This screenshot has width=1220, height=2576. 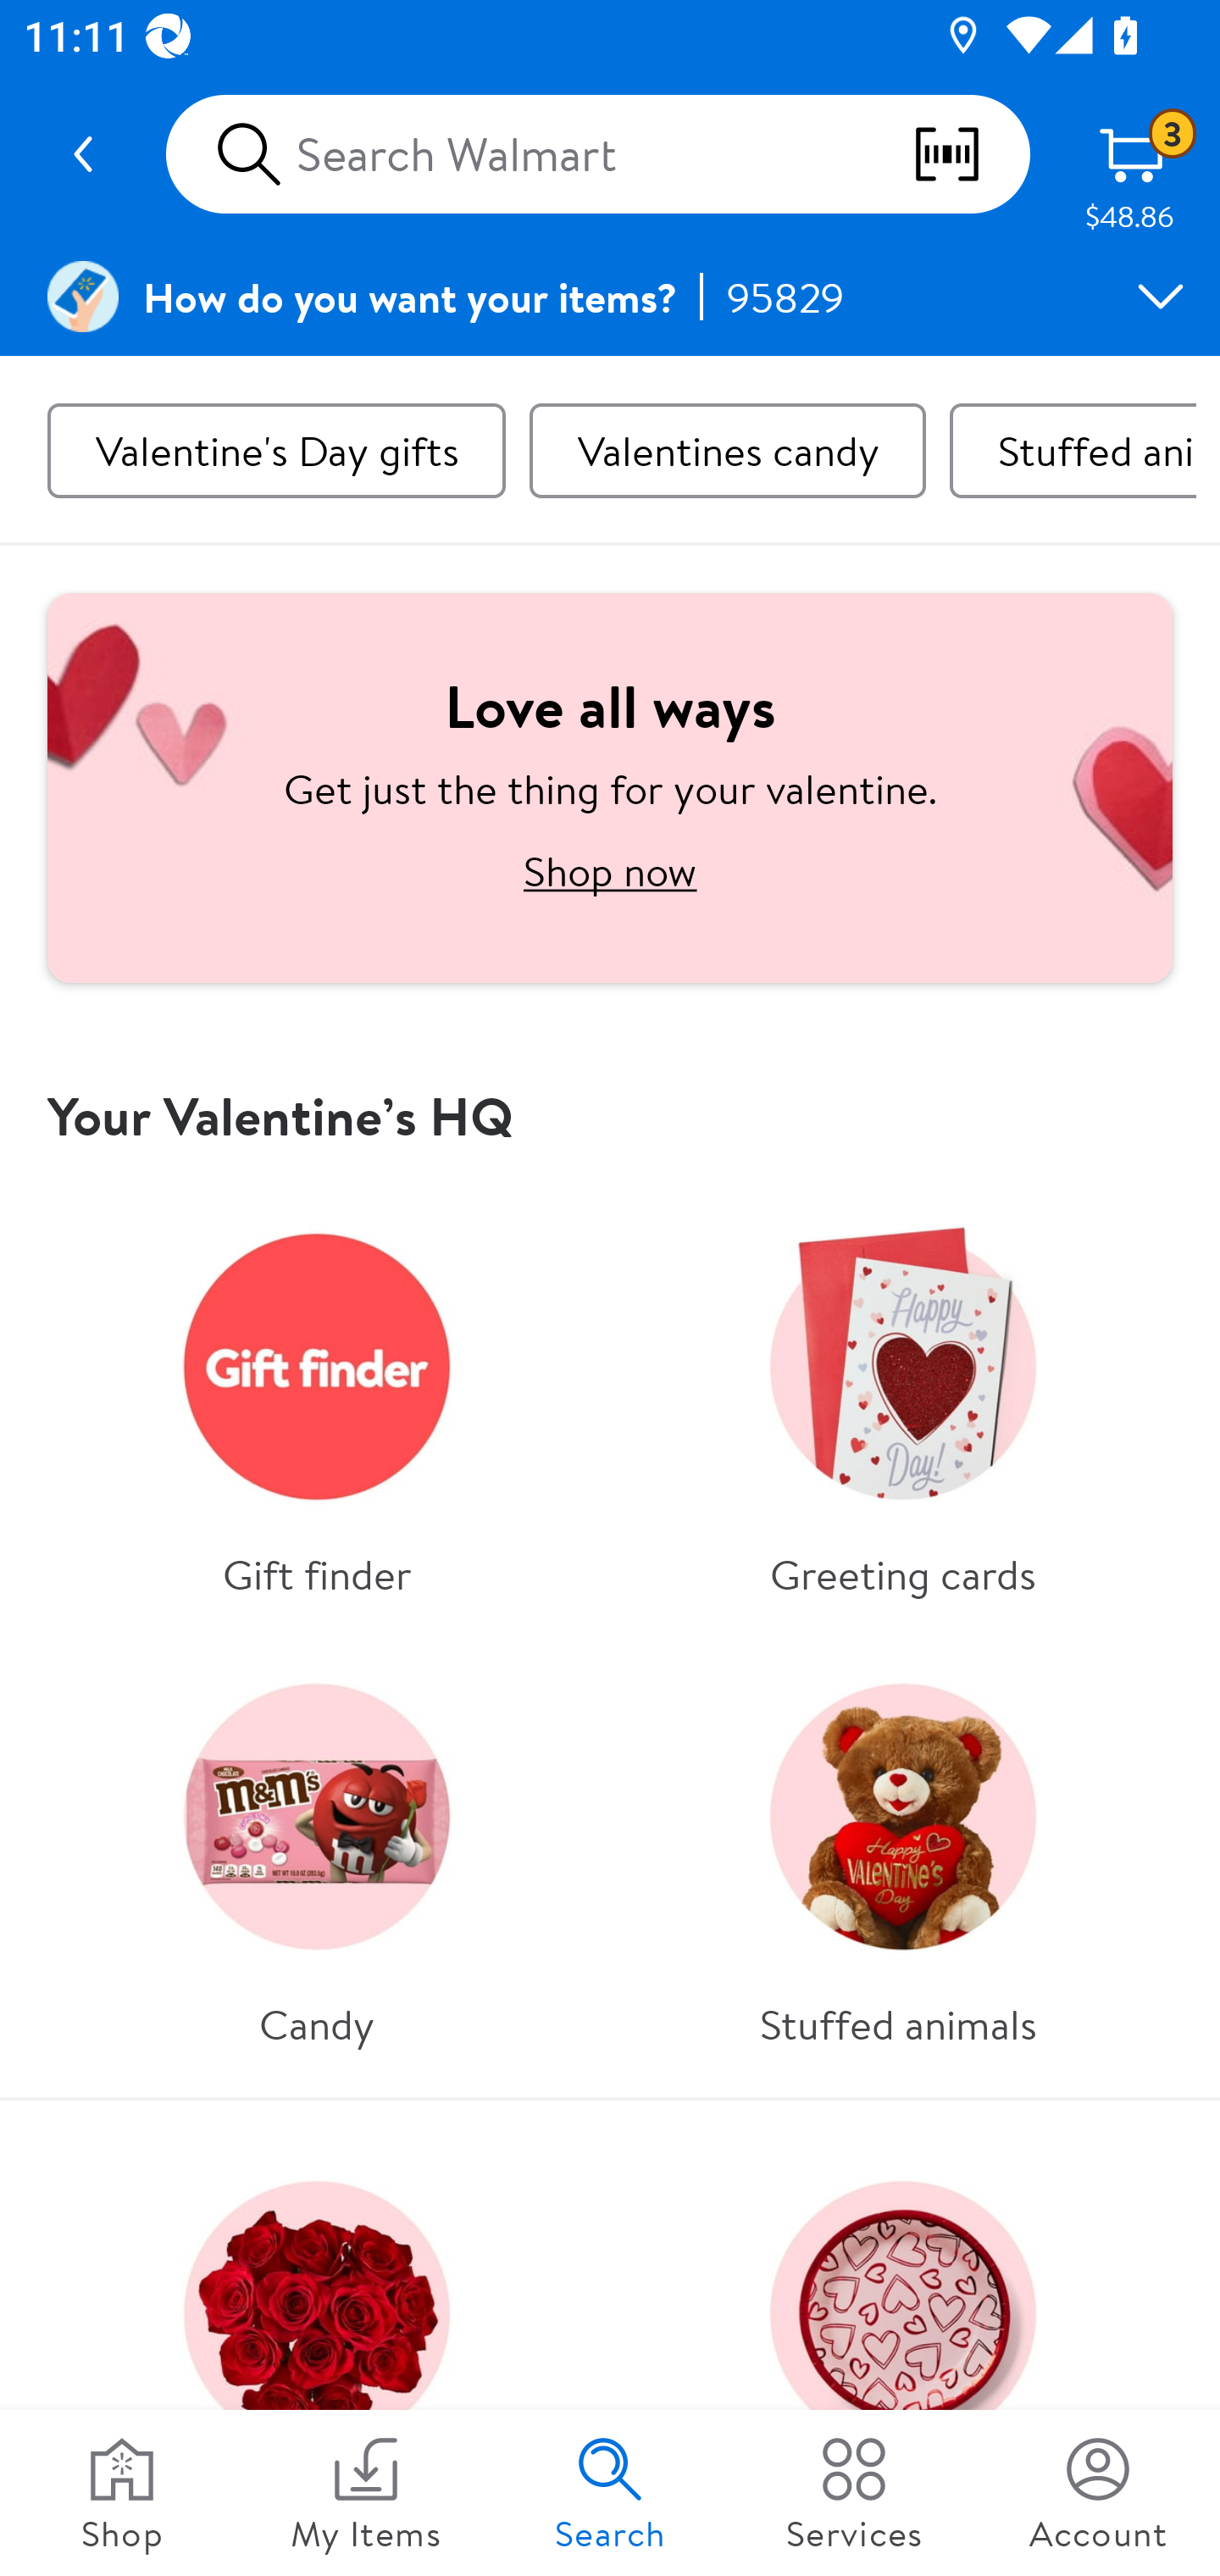 What do you see at coordinates (276, 451) in the screenshot?
I see `Valentine's Day gifts` at bounding box center [276, 451].